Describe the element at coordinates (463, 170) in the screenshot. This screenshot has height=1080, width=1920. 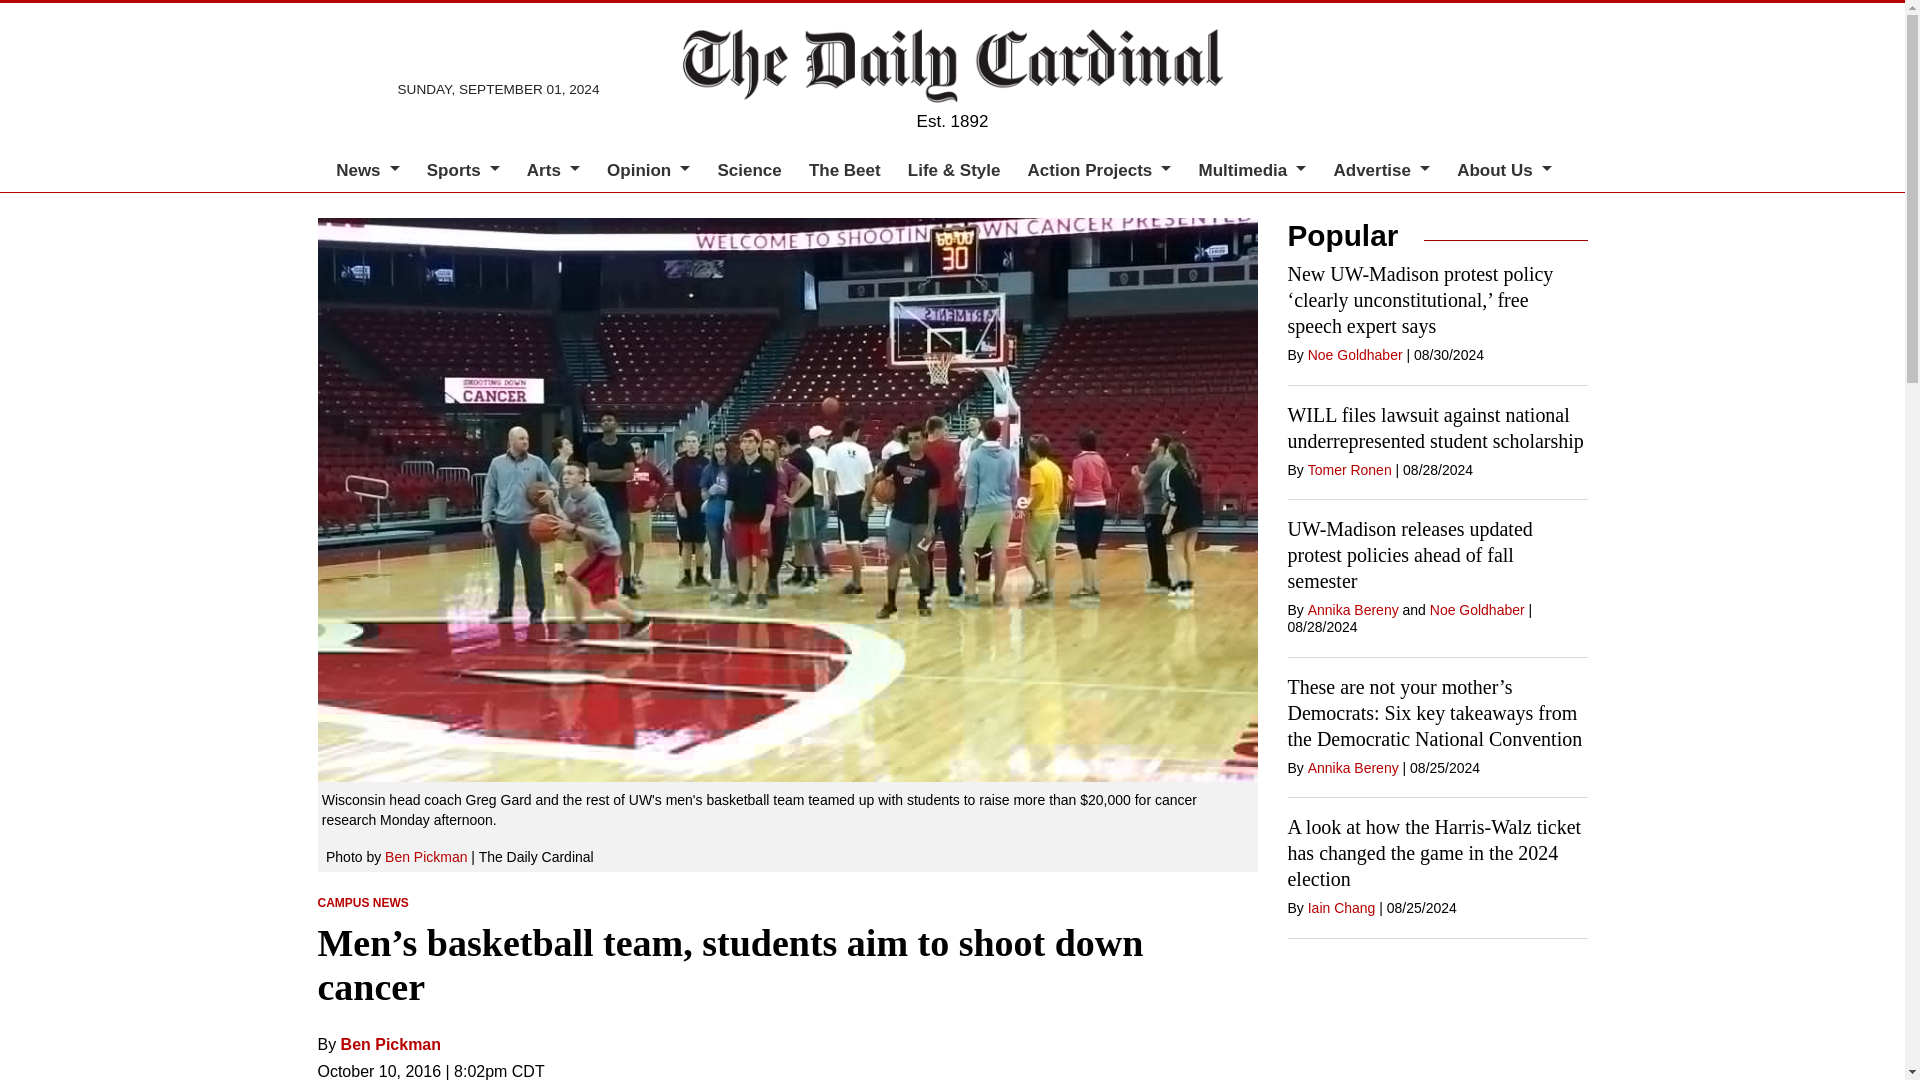
I see `Sports` at that location.